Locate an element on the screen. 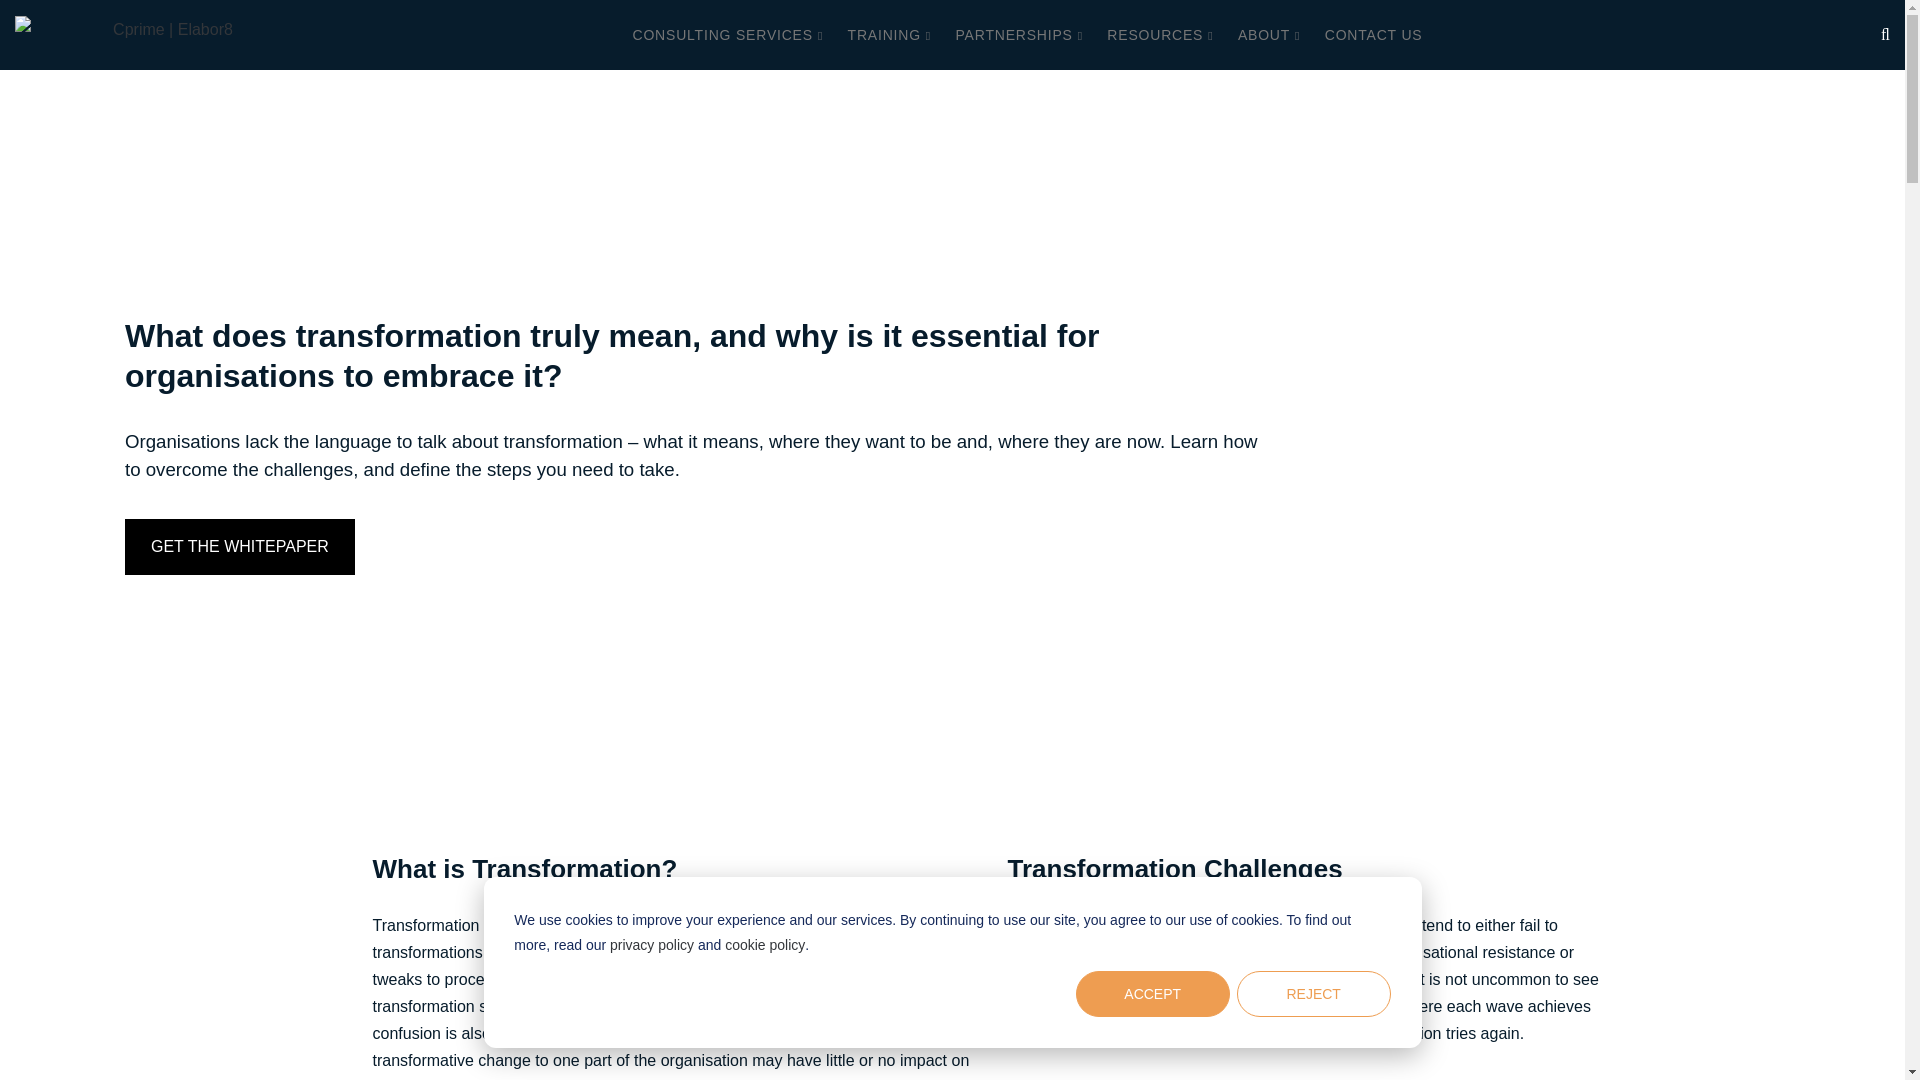 Image resolution: width=1920 pixels, height=1080 pixels. PARTNERSHIPS is located at coordinates (1018, 35).